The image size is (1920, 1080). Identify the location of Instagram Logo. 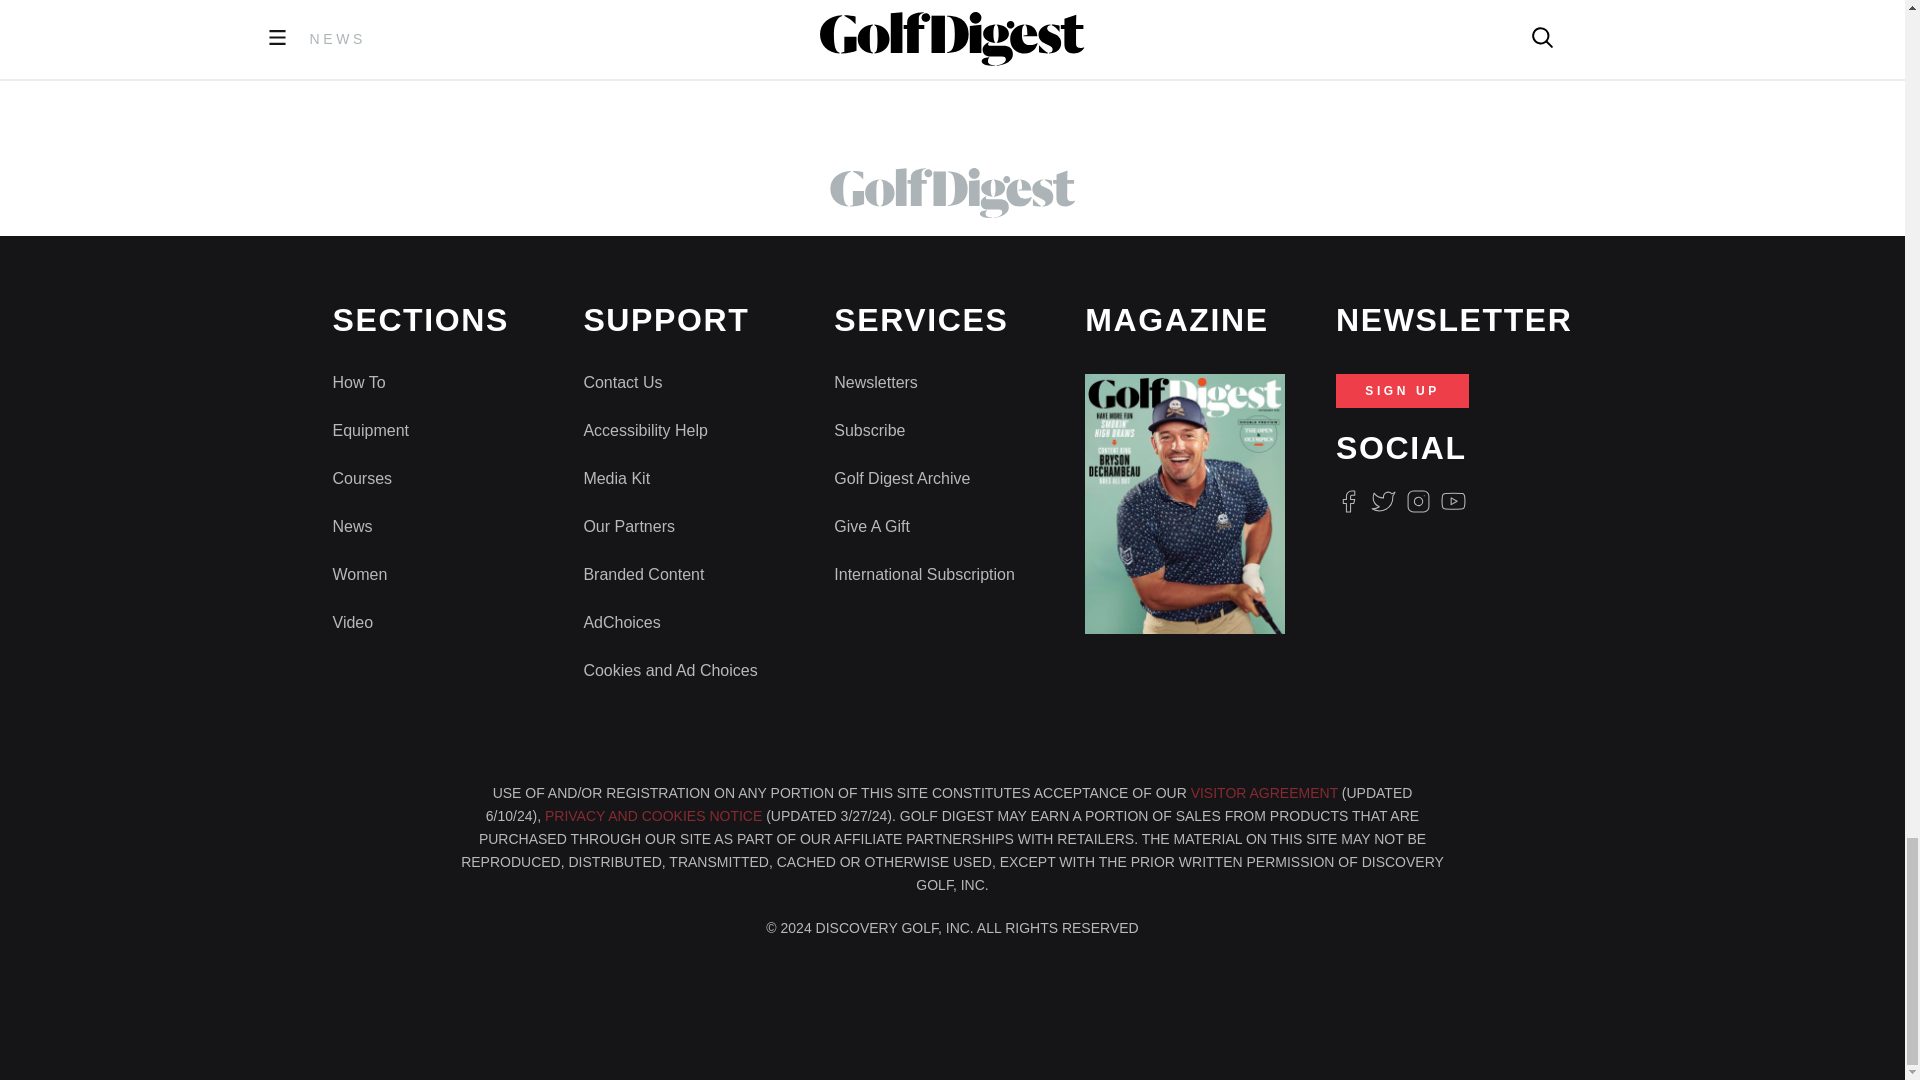
(1418, 502).